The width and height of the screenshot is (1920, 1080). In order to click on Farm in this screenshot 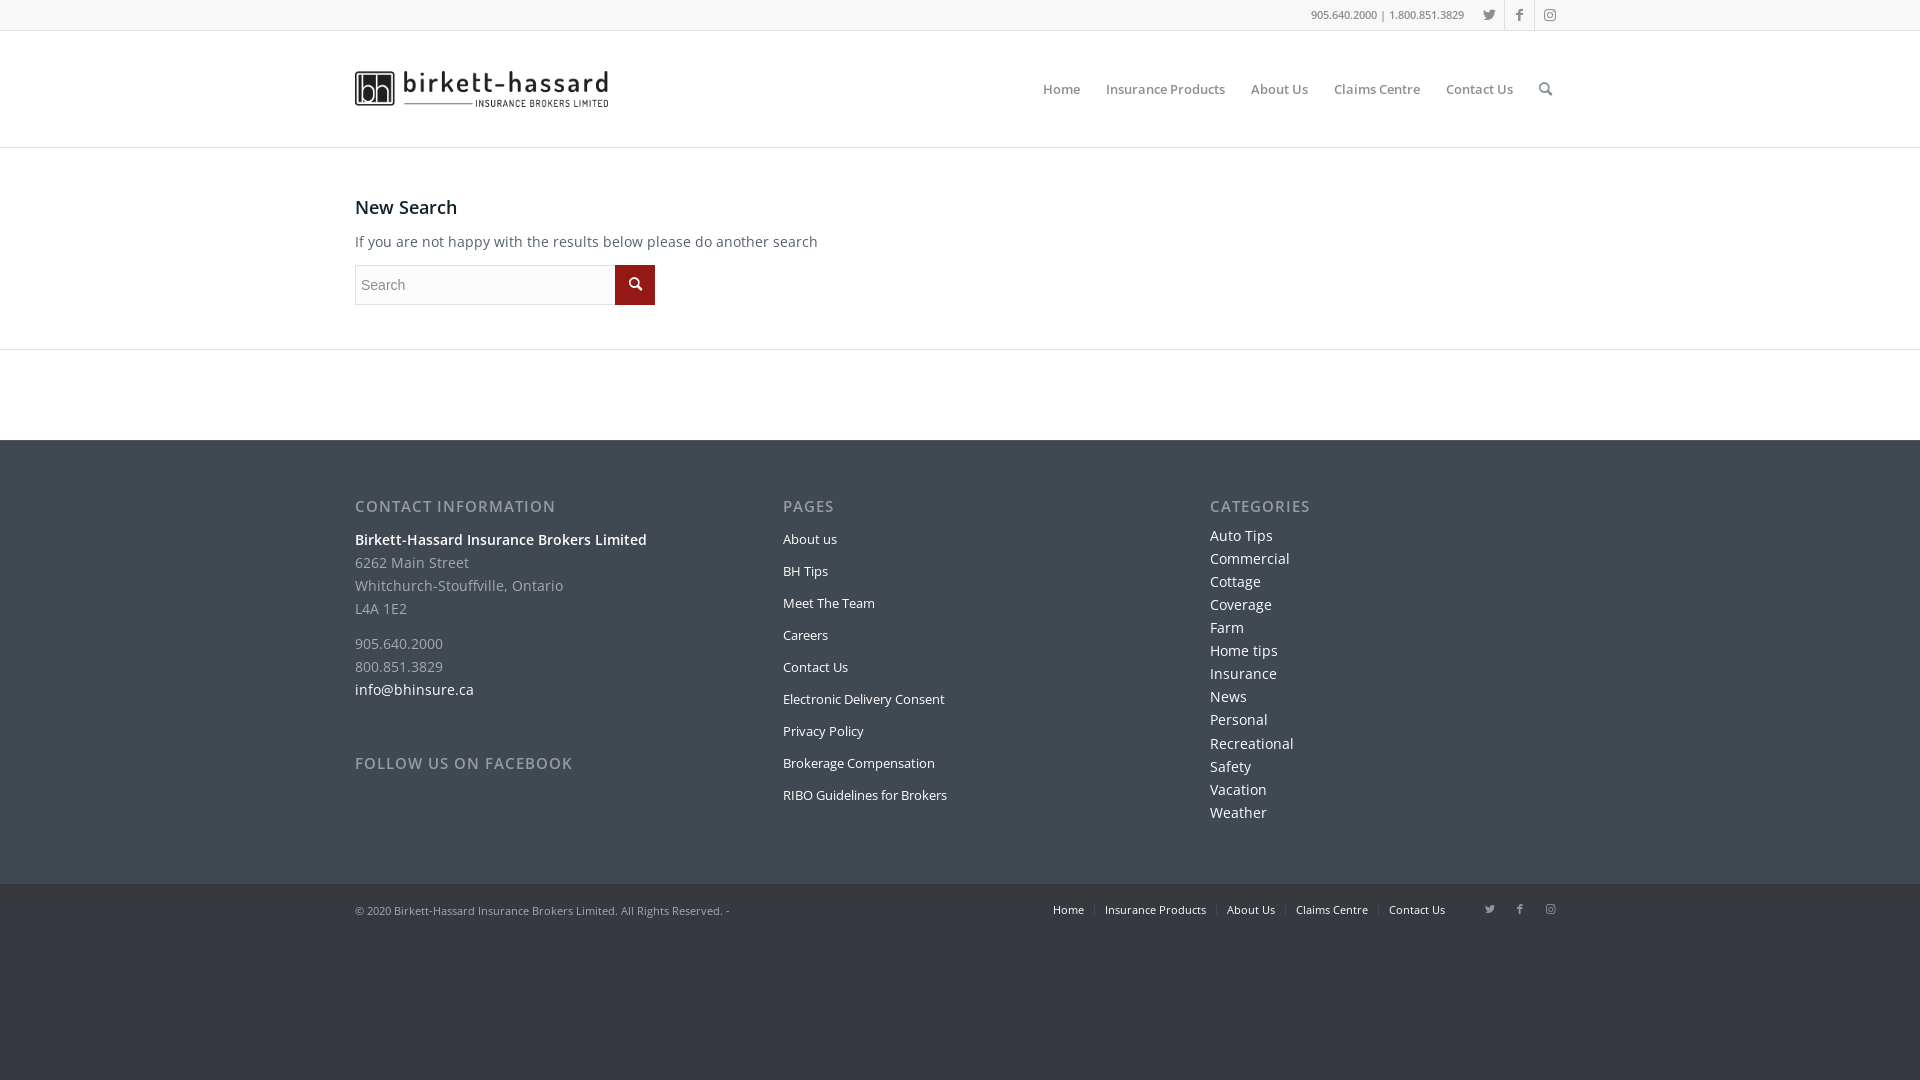, I will do `click(1227, 628)`.